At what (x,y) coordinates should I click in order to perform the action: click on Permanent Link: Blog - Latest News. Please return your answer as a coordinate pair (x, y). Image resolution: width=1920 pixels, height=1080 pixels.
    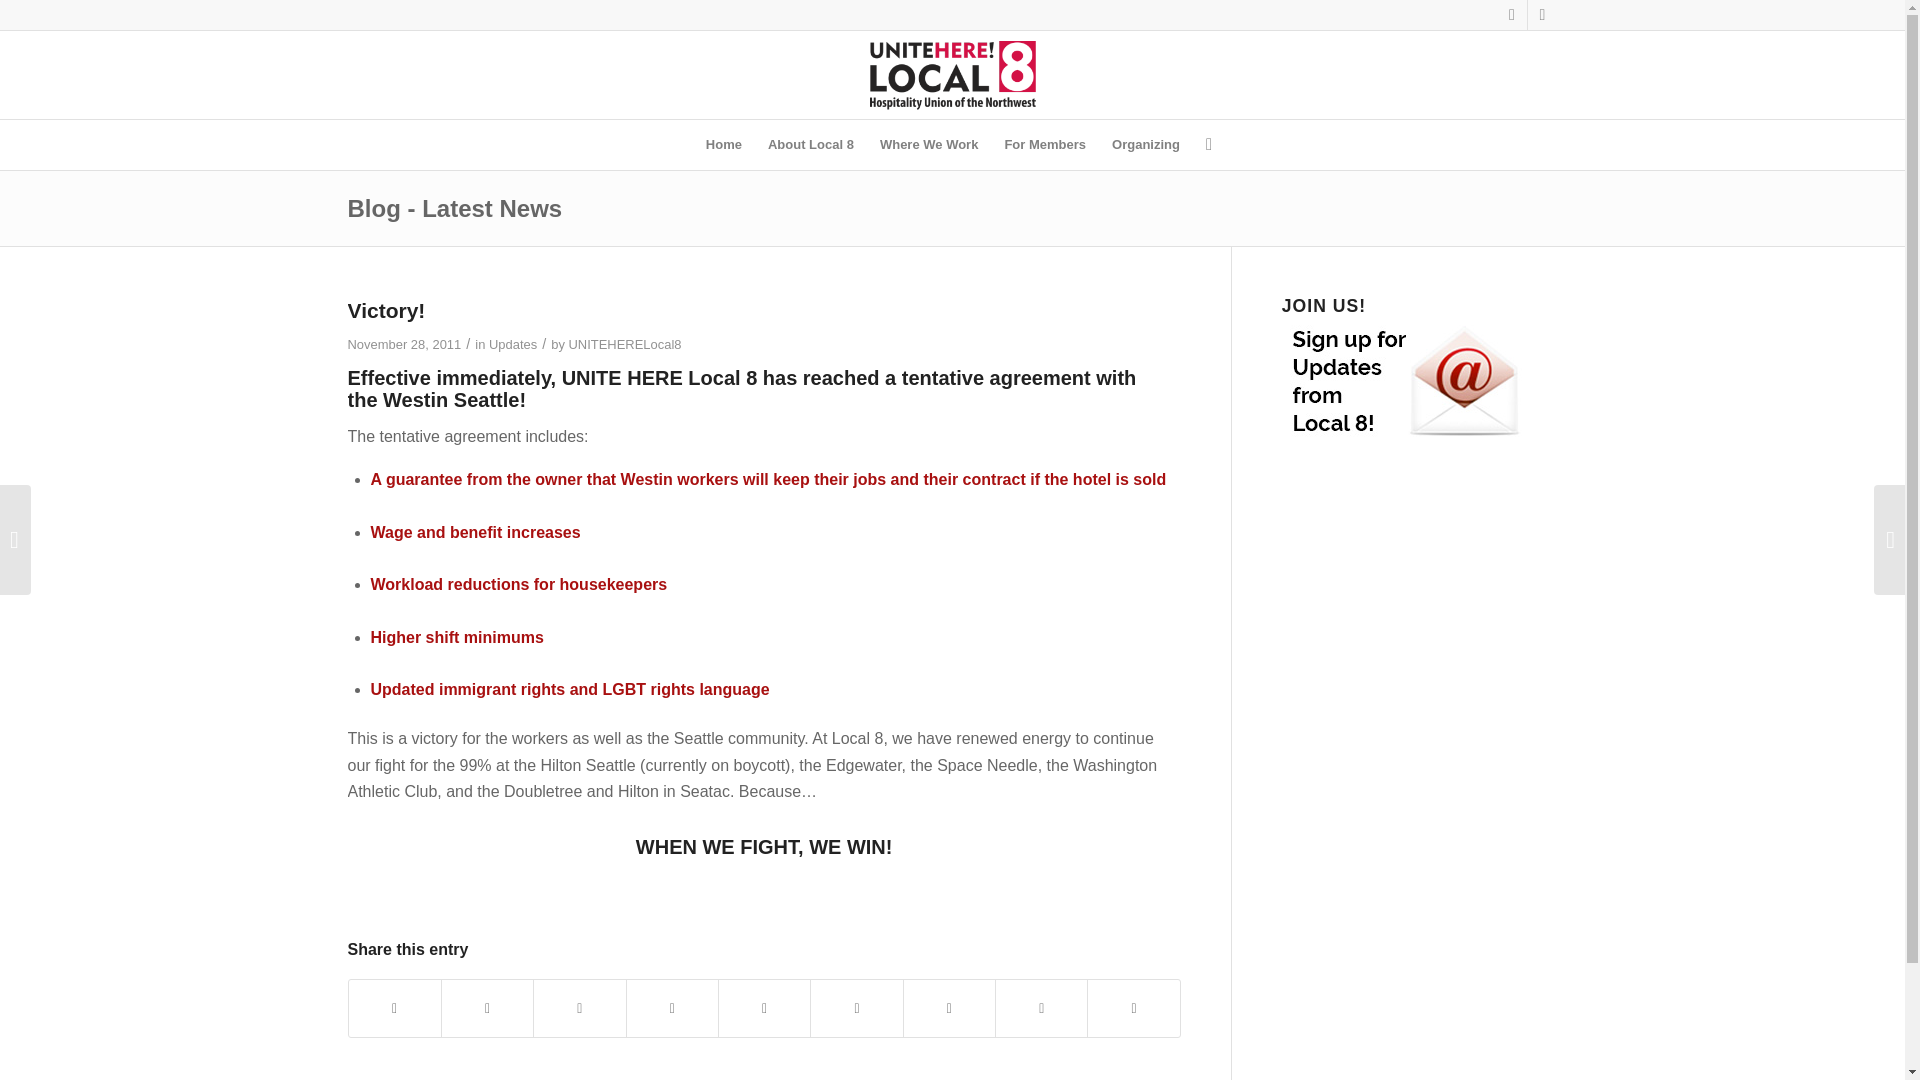
    Looking at the image, I should click on (454, 208).